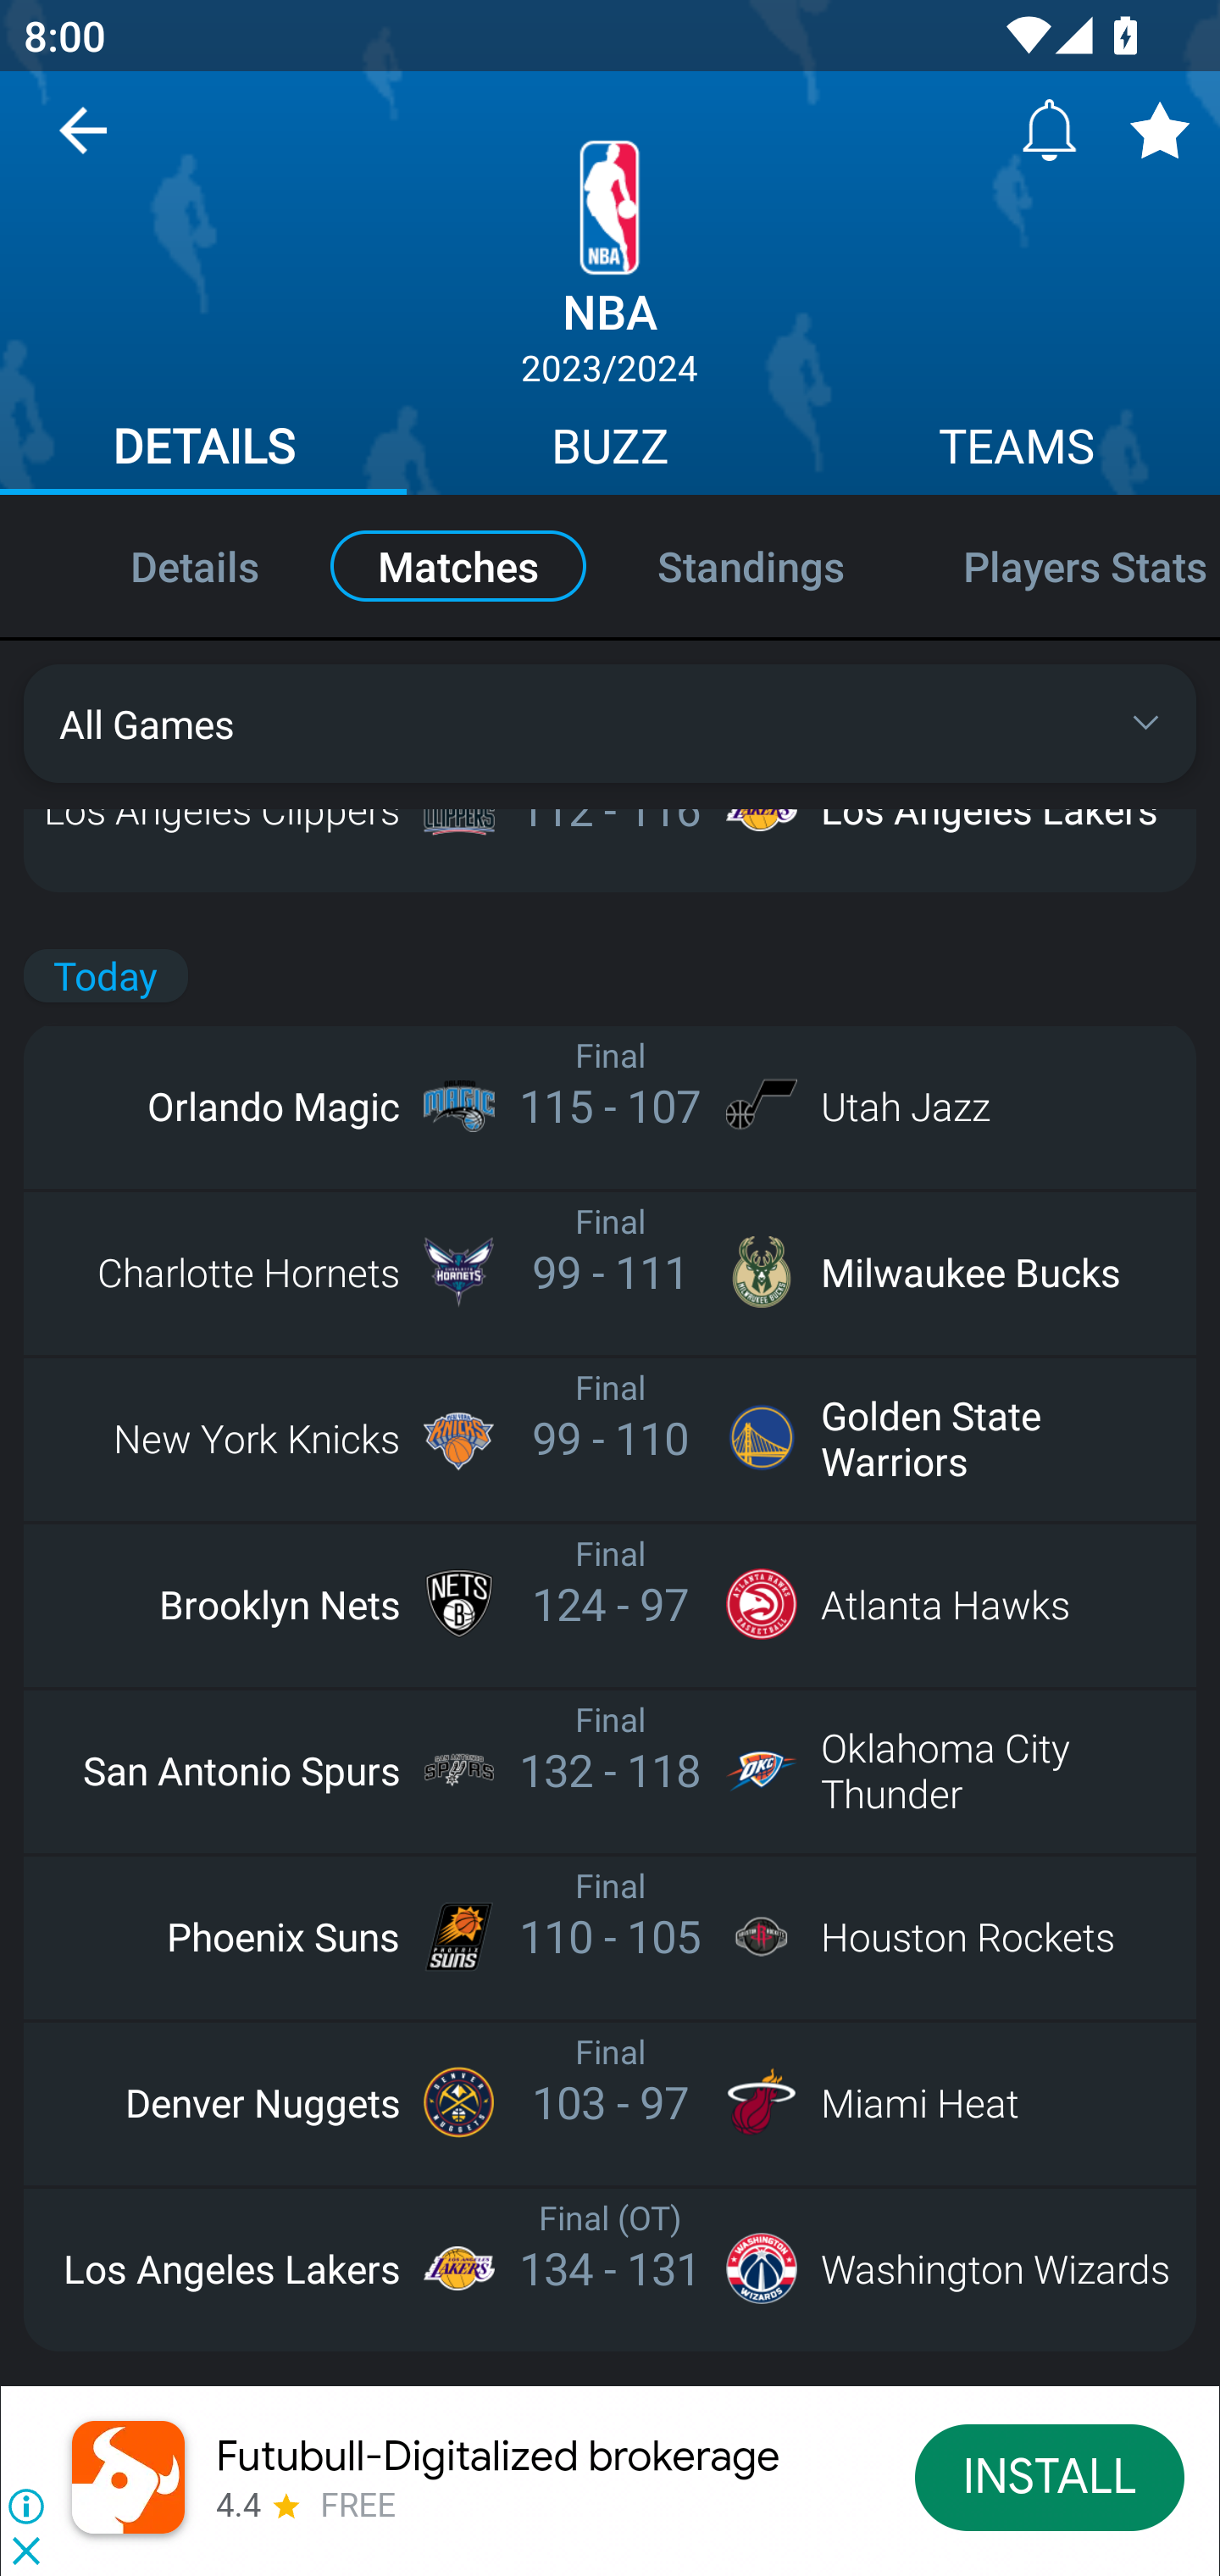  What do you see at coordinates (159, 564) in the screenshot?
I see `Details` at bounding box center [159, 564].